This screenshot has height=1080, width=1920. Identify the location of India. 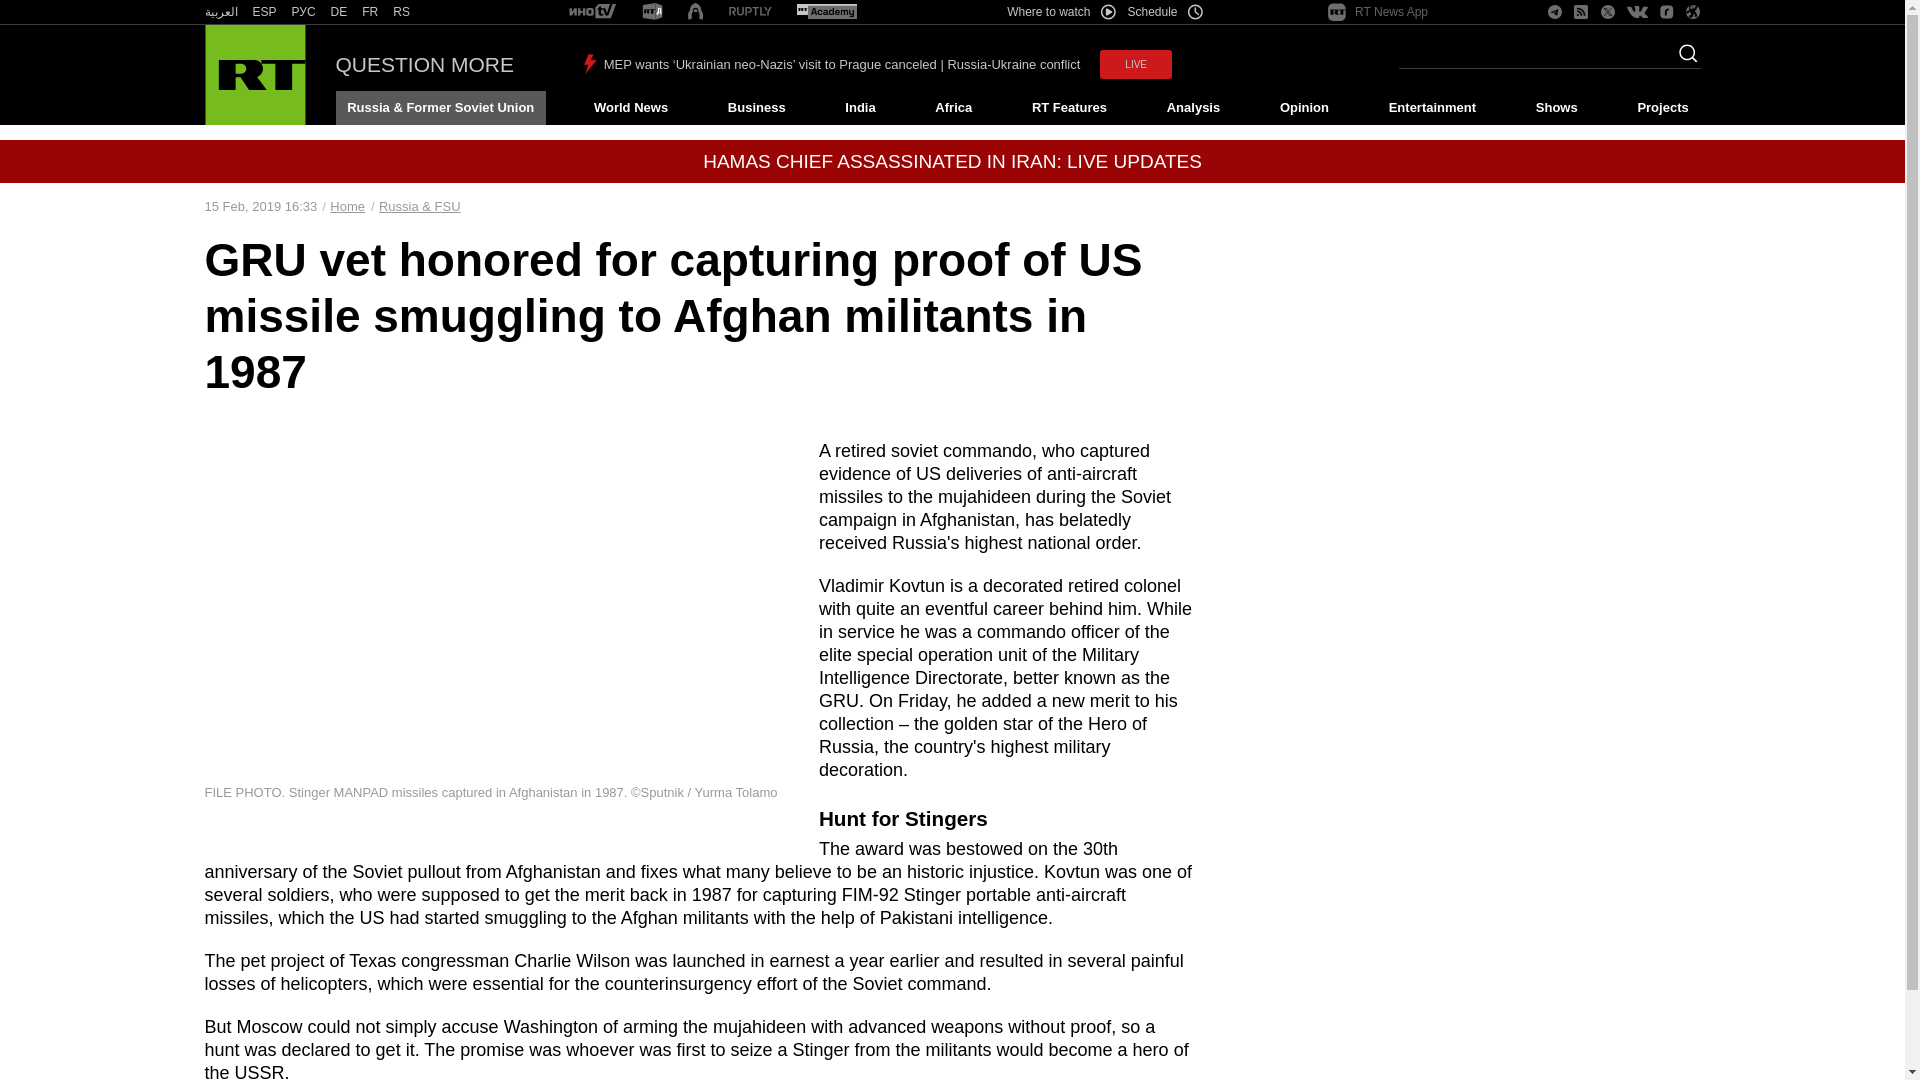
(860, 108).